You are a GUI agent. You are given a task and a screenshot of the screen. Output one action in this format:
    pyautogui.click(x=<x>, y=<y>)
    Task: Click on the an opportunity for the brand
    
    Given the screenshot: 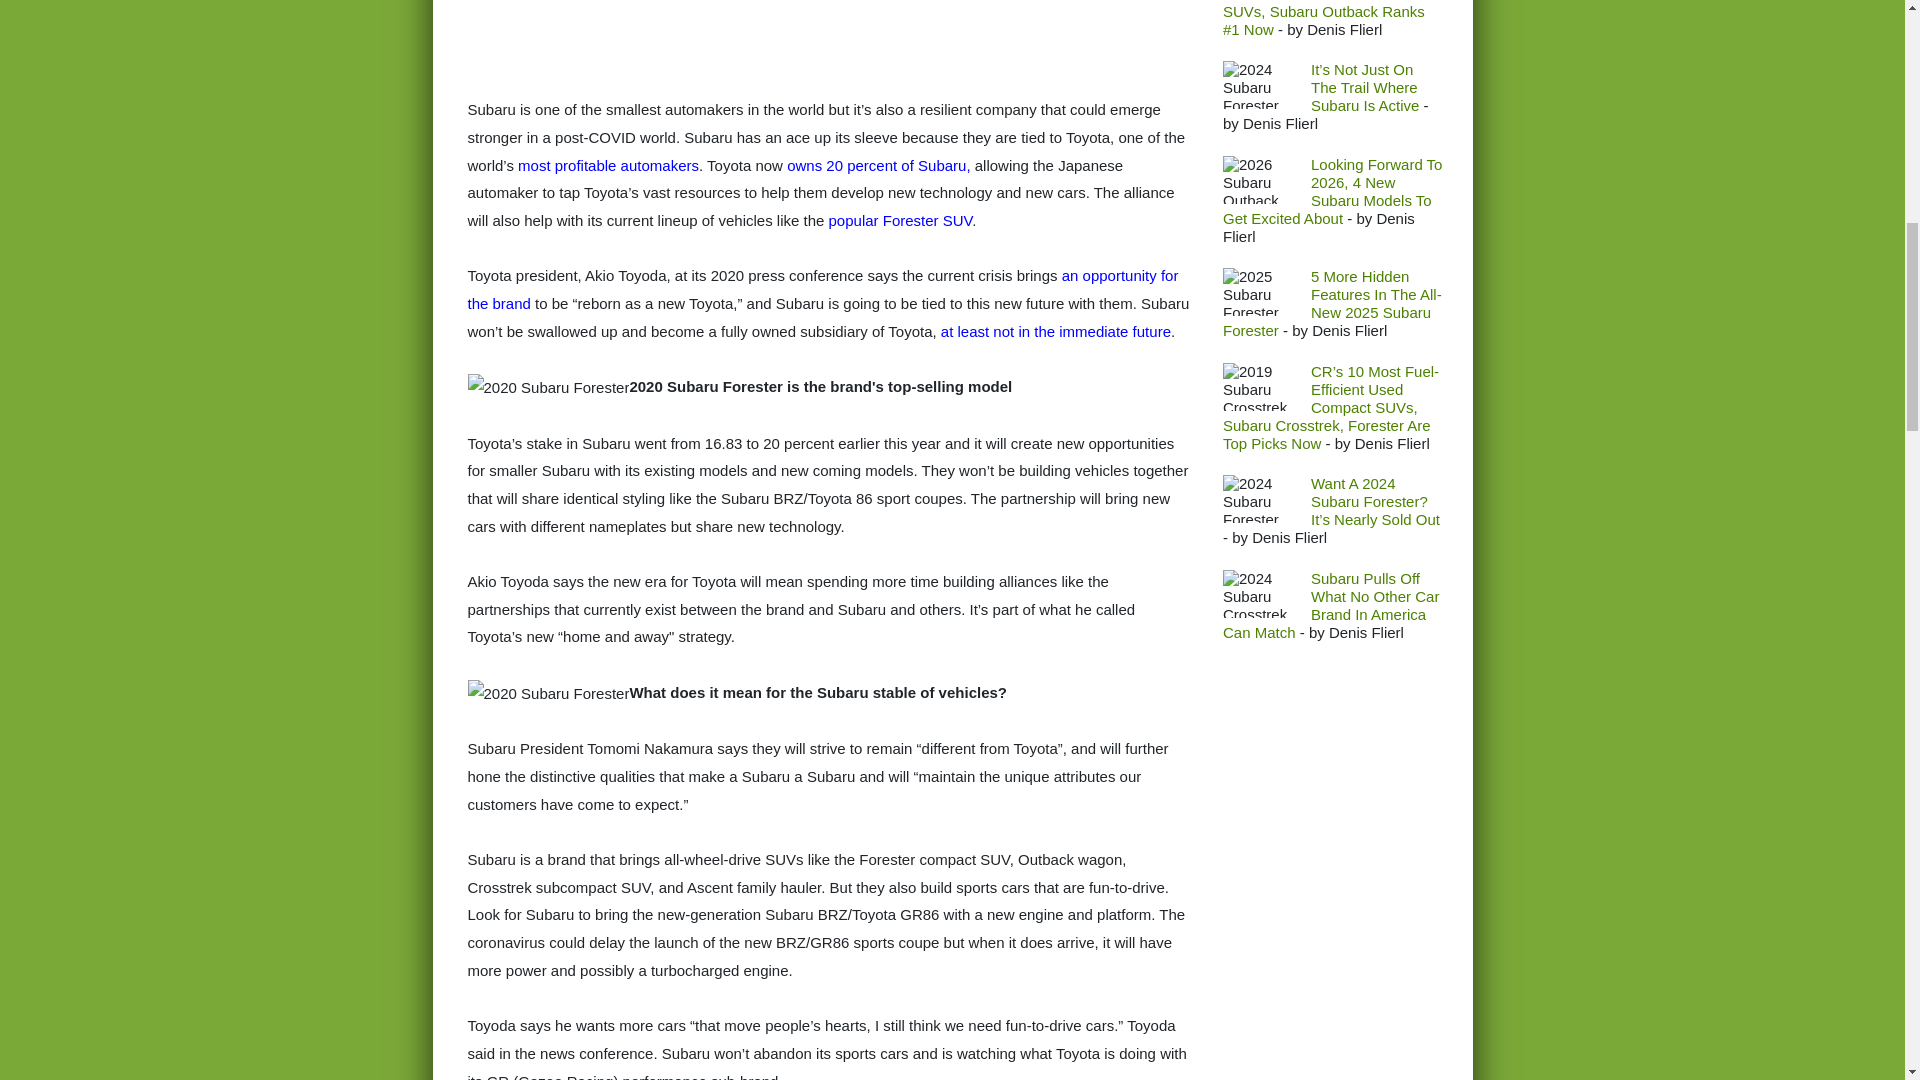 What is the action you would take?
    pyautogui.click(x=823, y=289)
    